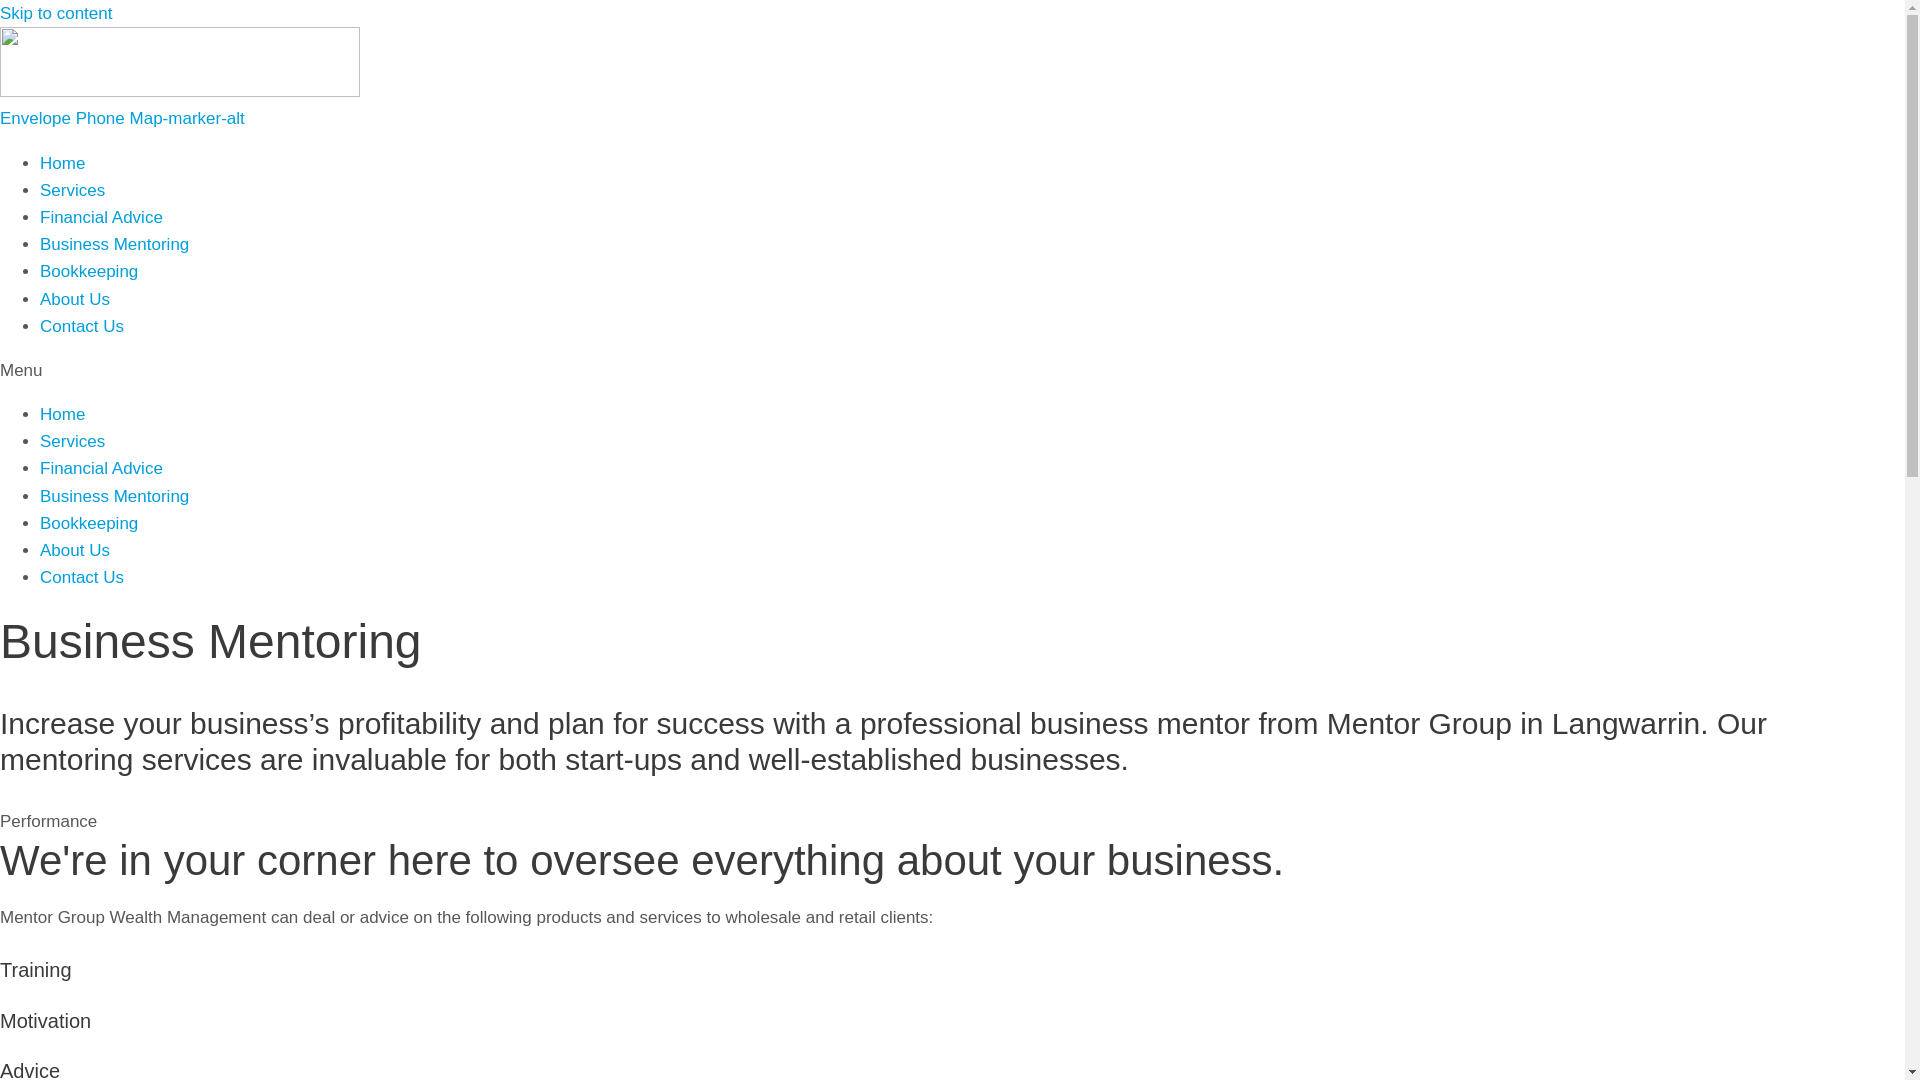  I want to click on Services, so click(72, 190).